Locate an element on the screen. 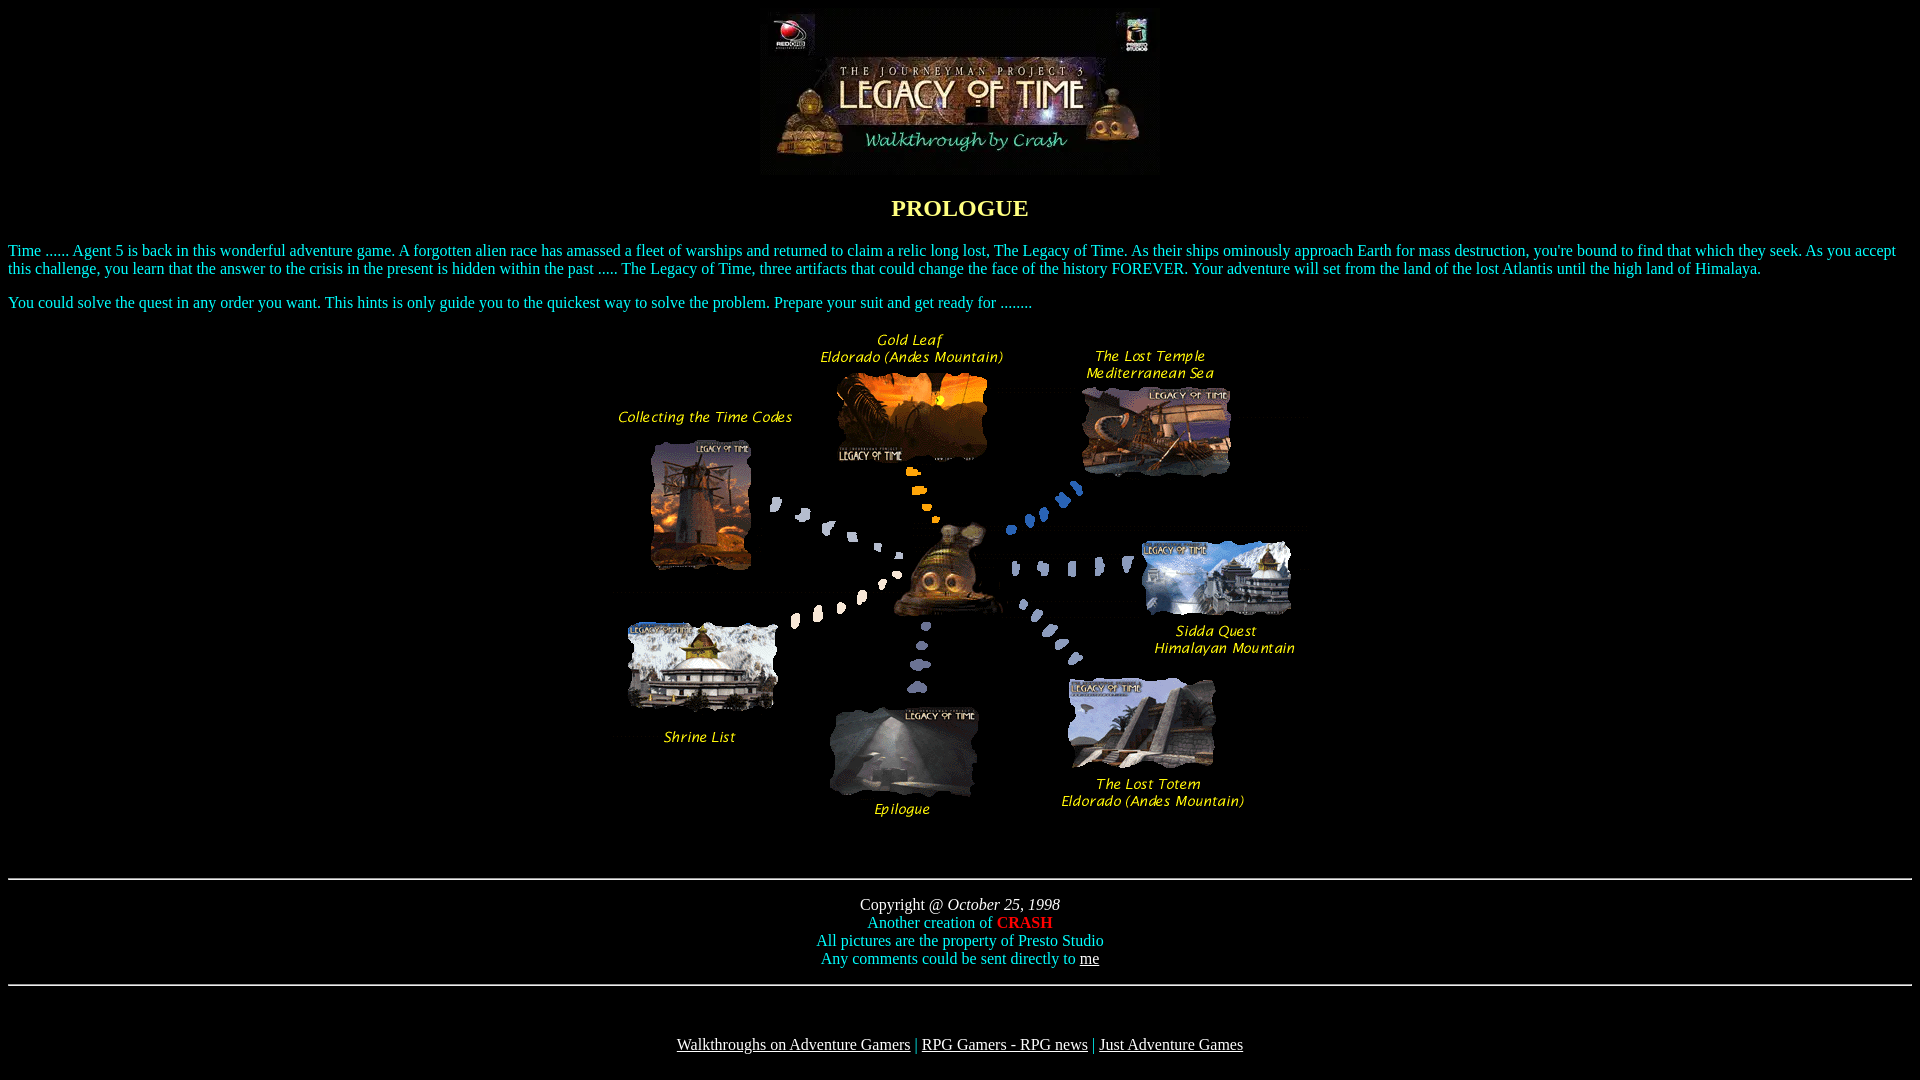  me is located at coordinates (1090, 958).